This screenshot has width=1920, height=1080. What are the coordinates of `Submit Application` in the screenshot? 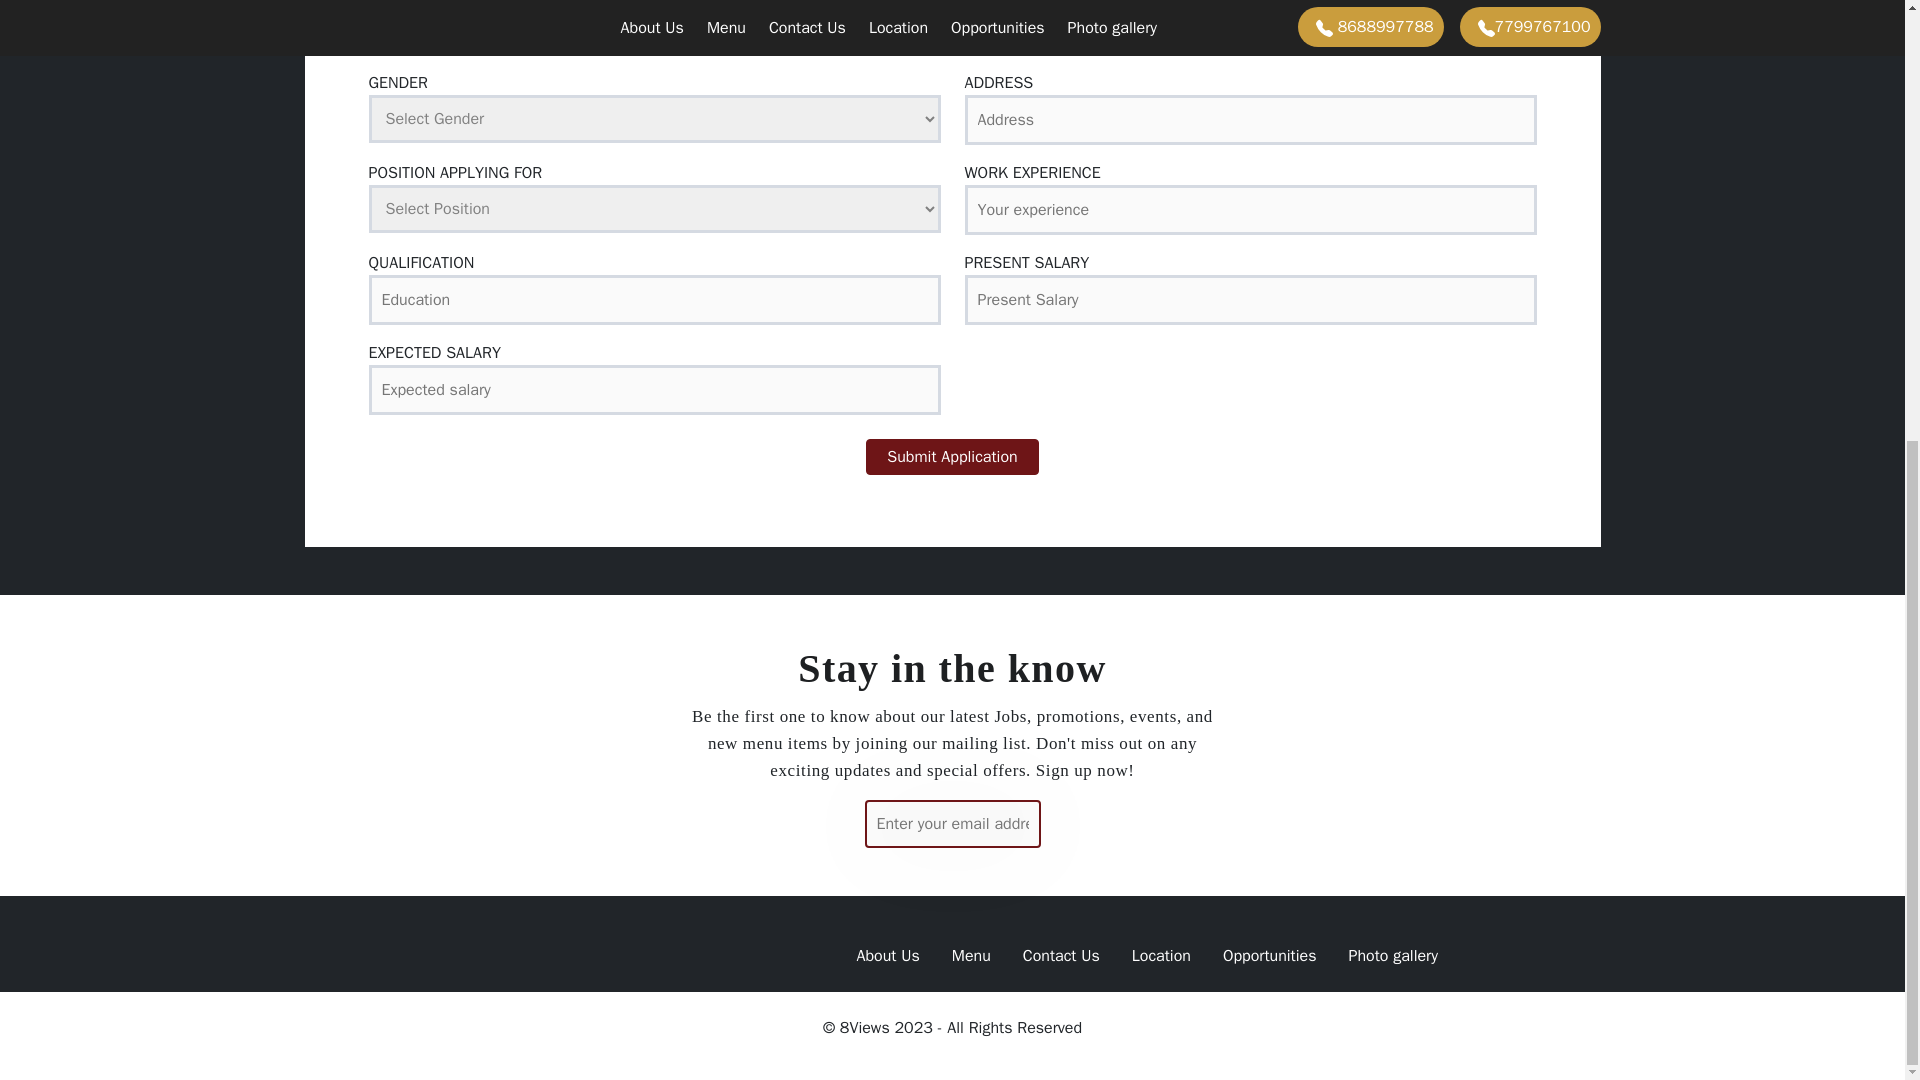 It's located at (952, 456).